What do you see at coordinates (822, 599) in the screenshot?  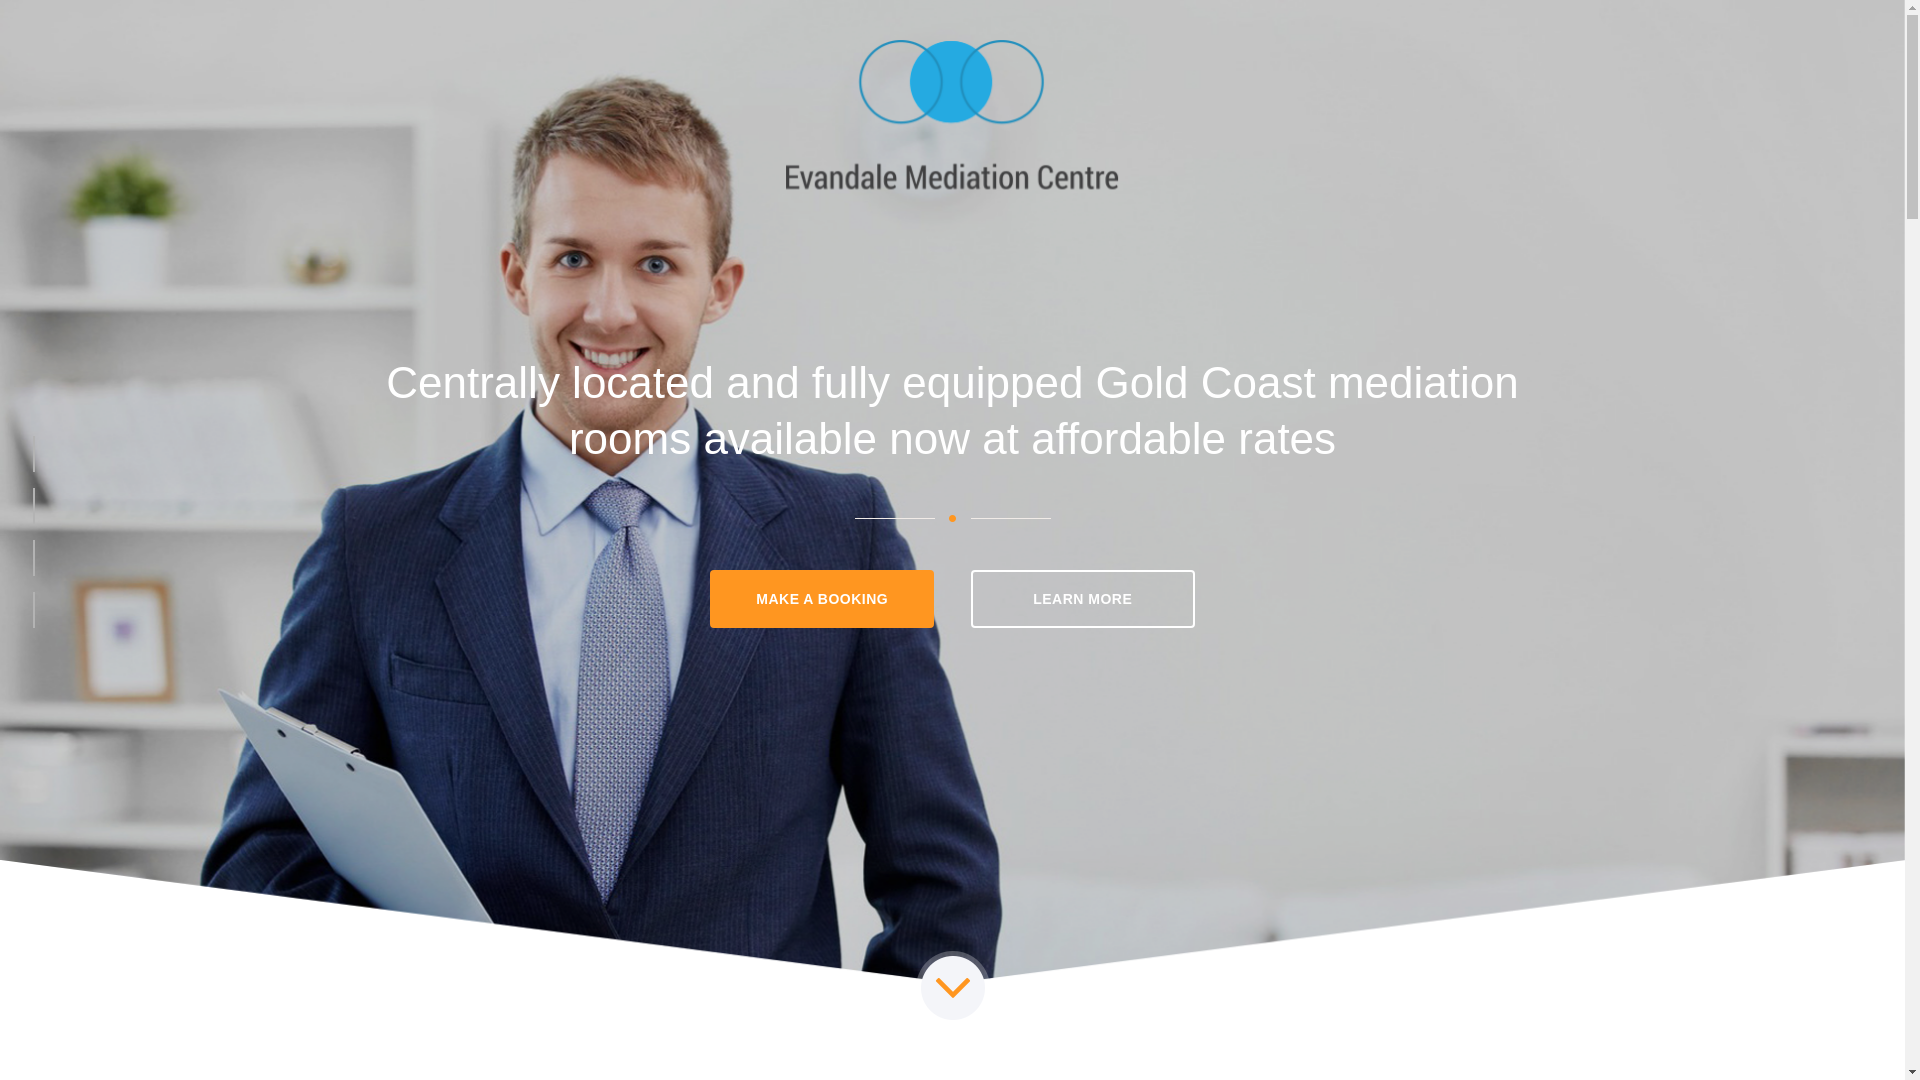 I see `MAKE A BOOKING` at bounding box center [822, 599].